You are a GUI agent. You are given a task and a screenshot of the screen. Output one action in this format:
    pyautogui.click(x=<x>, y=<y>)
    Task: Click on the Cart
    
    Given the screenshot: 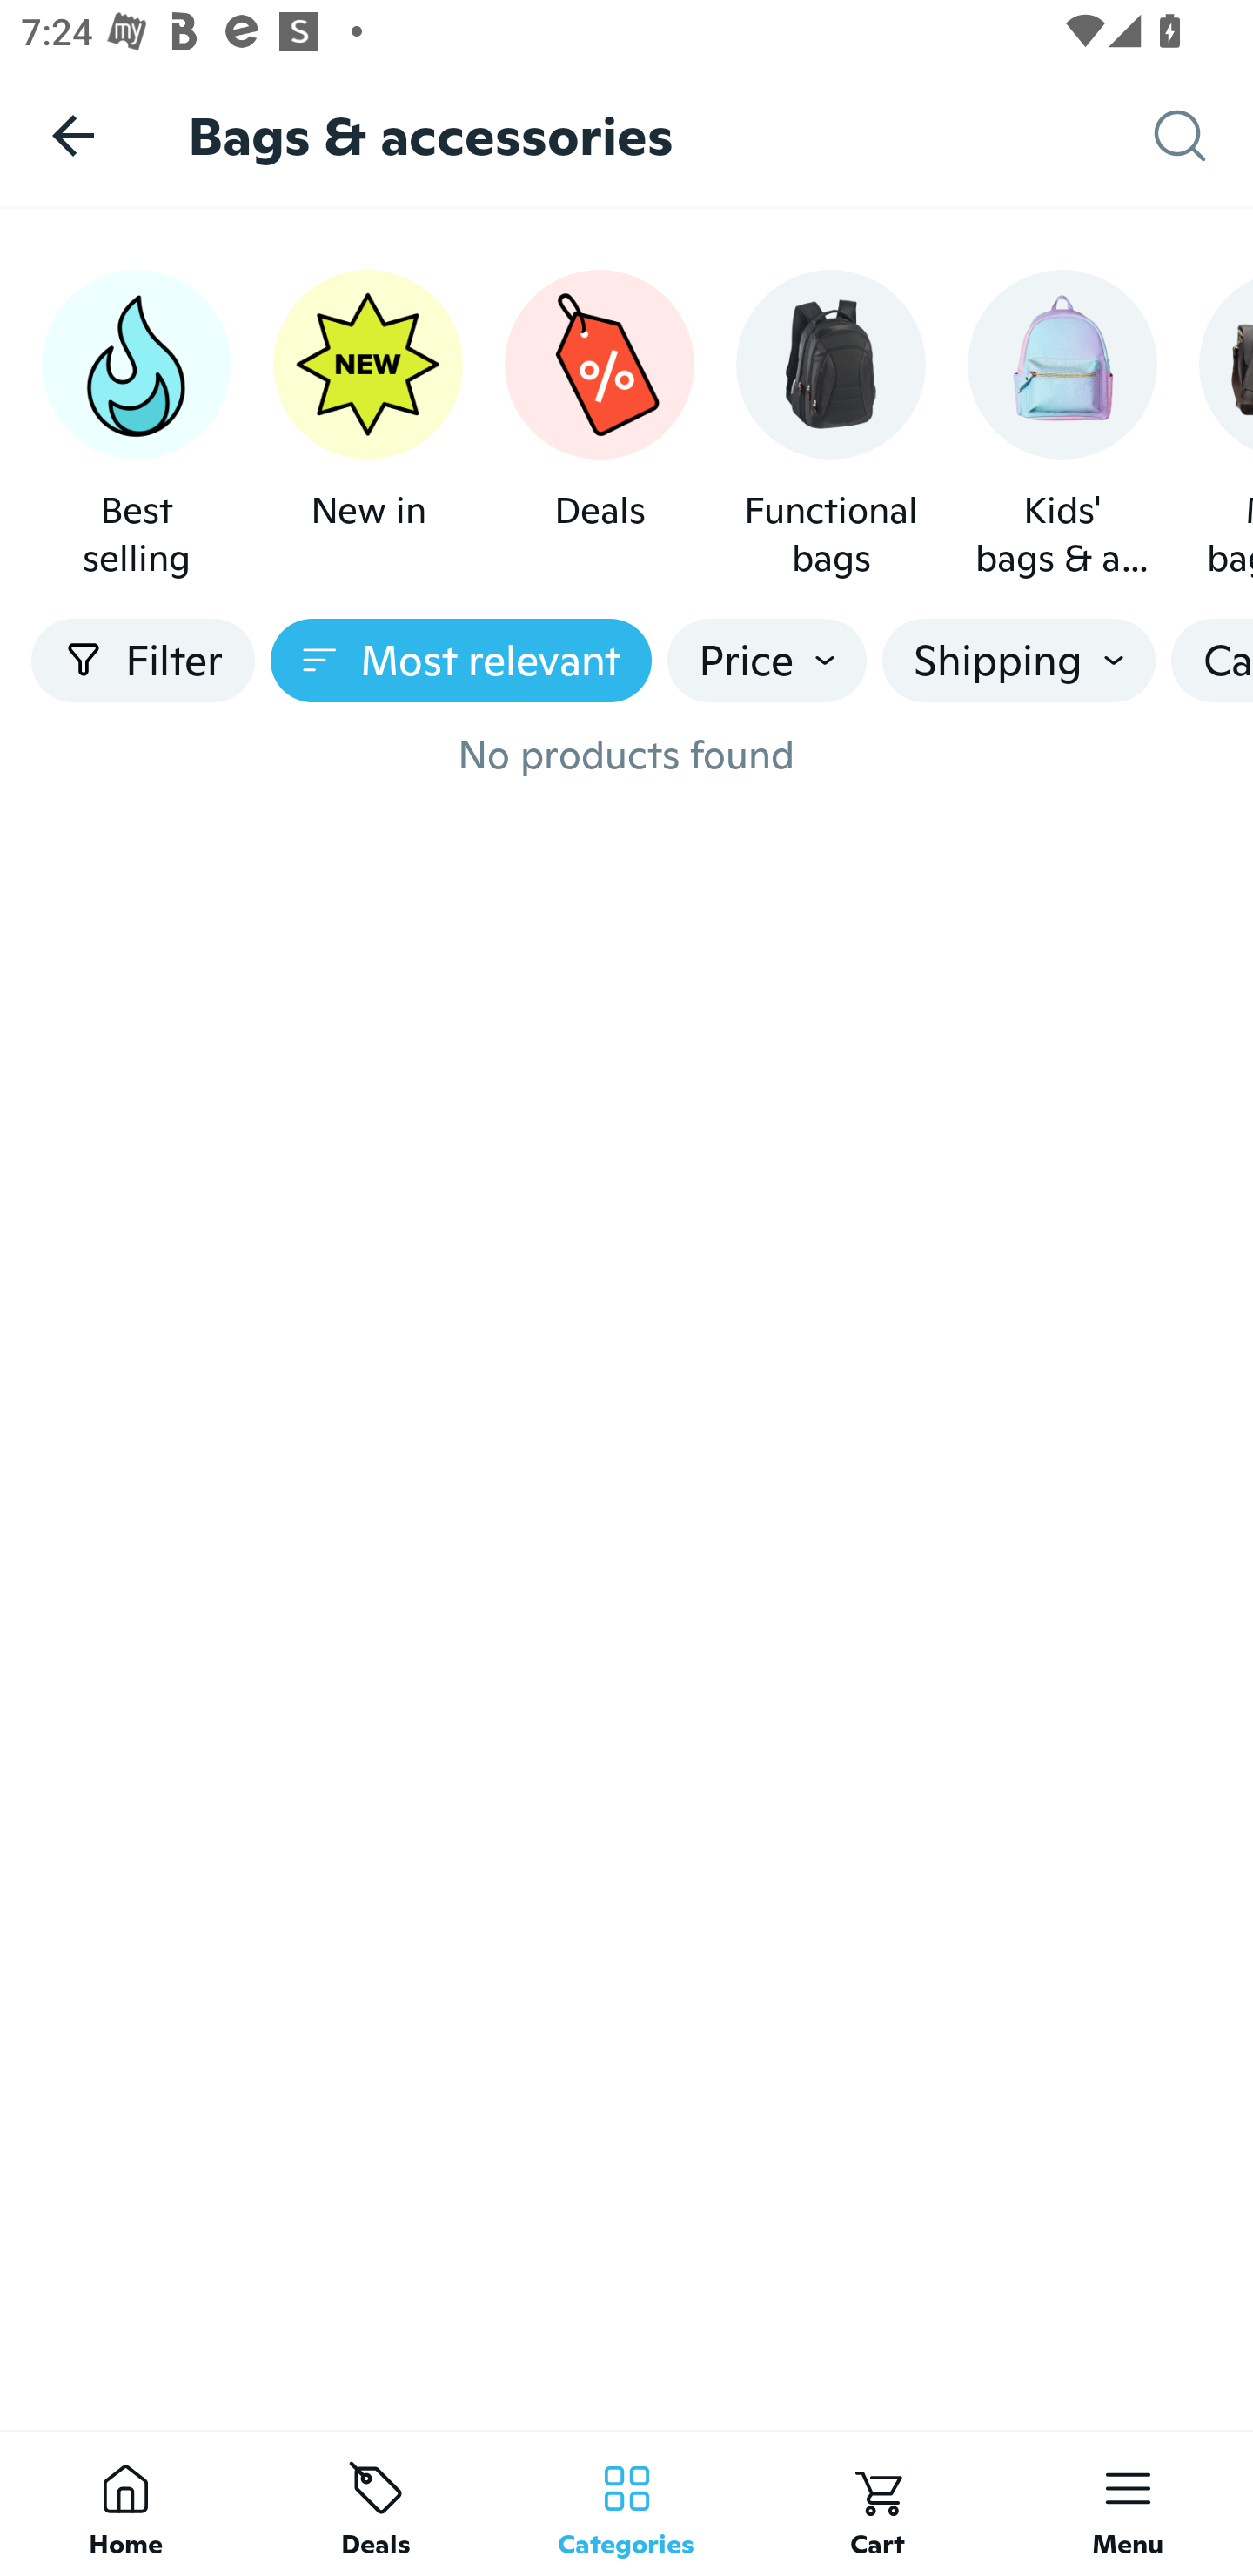 What is the action you would take?
    pyautogui.click(x=877, y=2503)
    